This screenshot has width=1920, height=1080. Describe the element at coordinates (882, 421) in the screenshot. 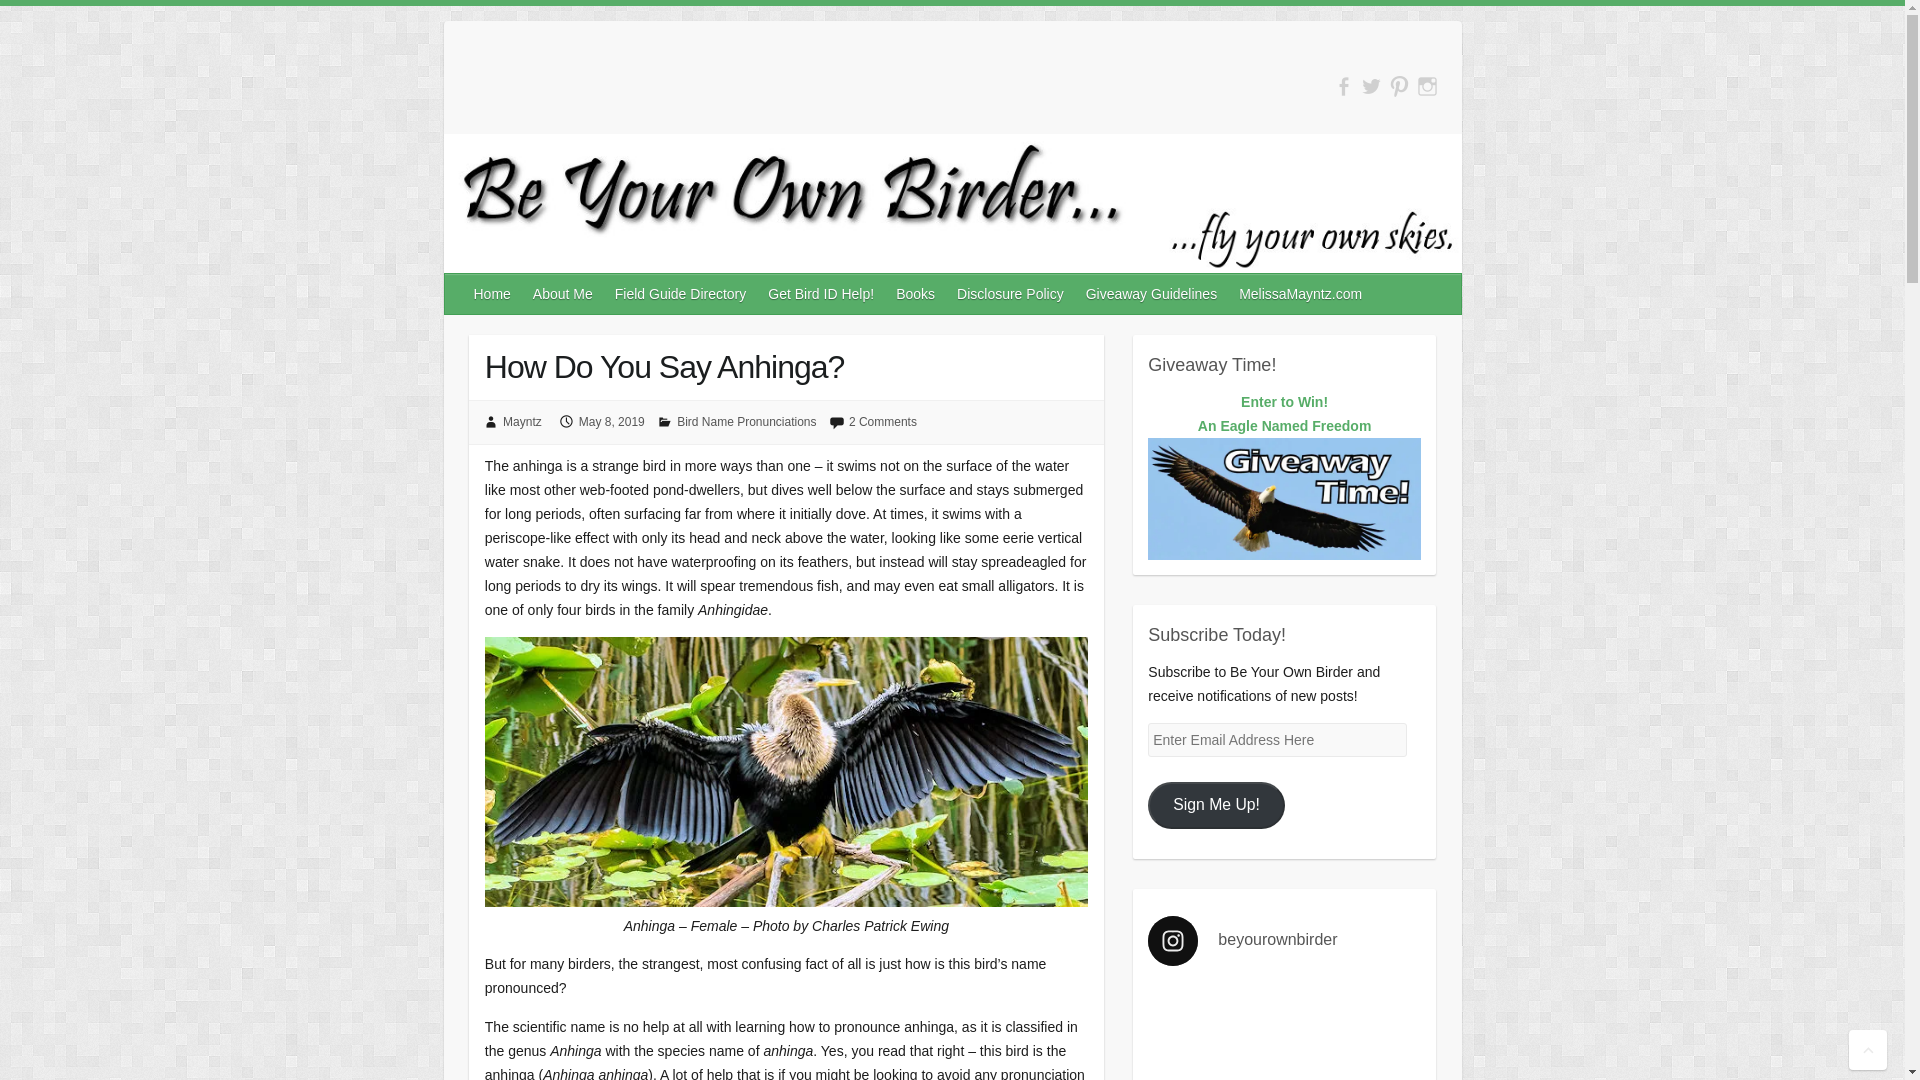

I see `2 Comments` at that location.